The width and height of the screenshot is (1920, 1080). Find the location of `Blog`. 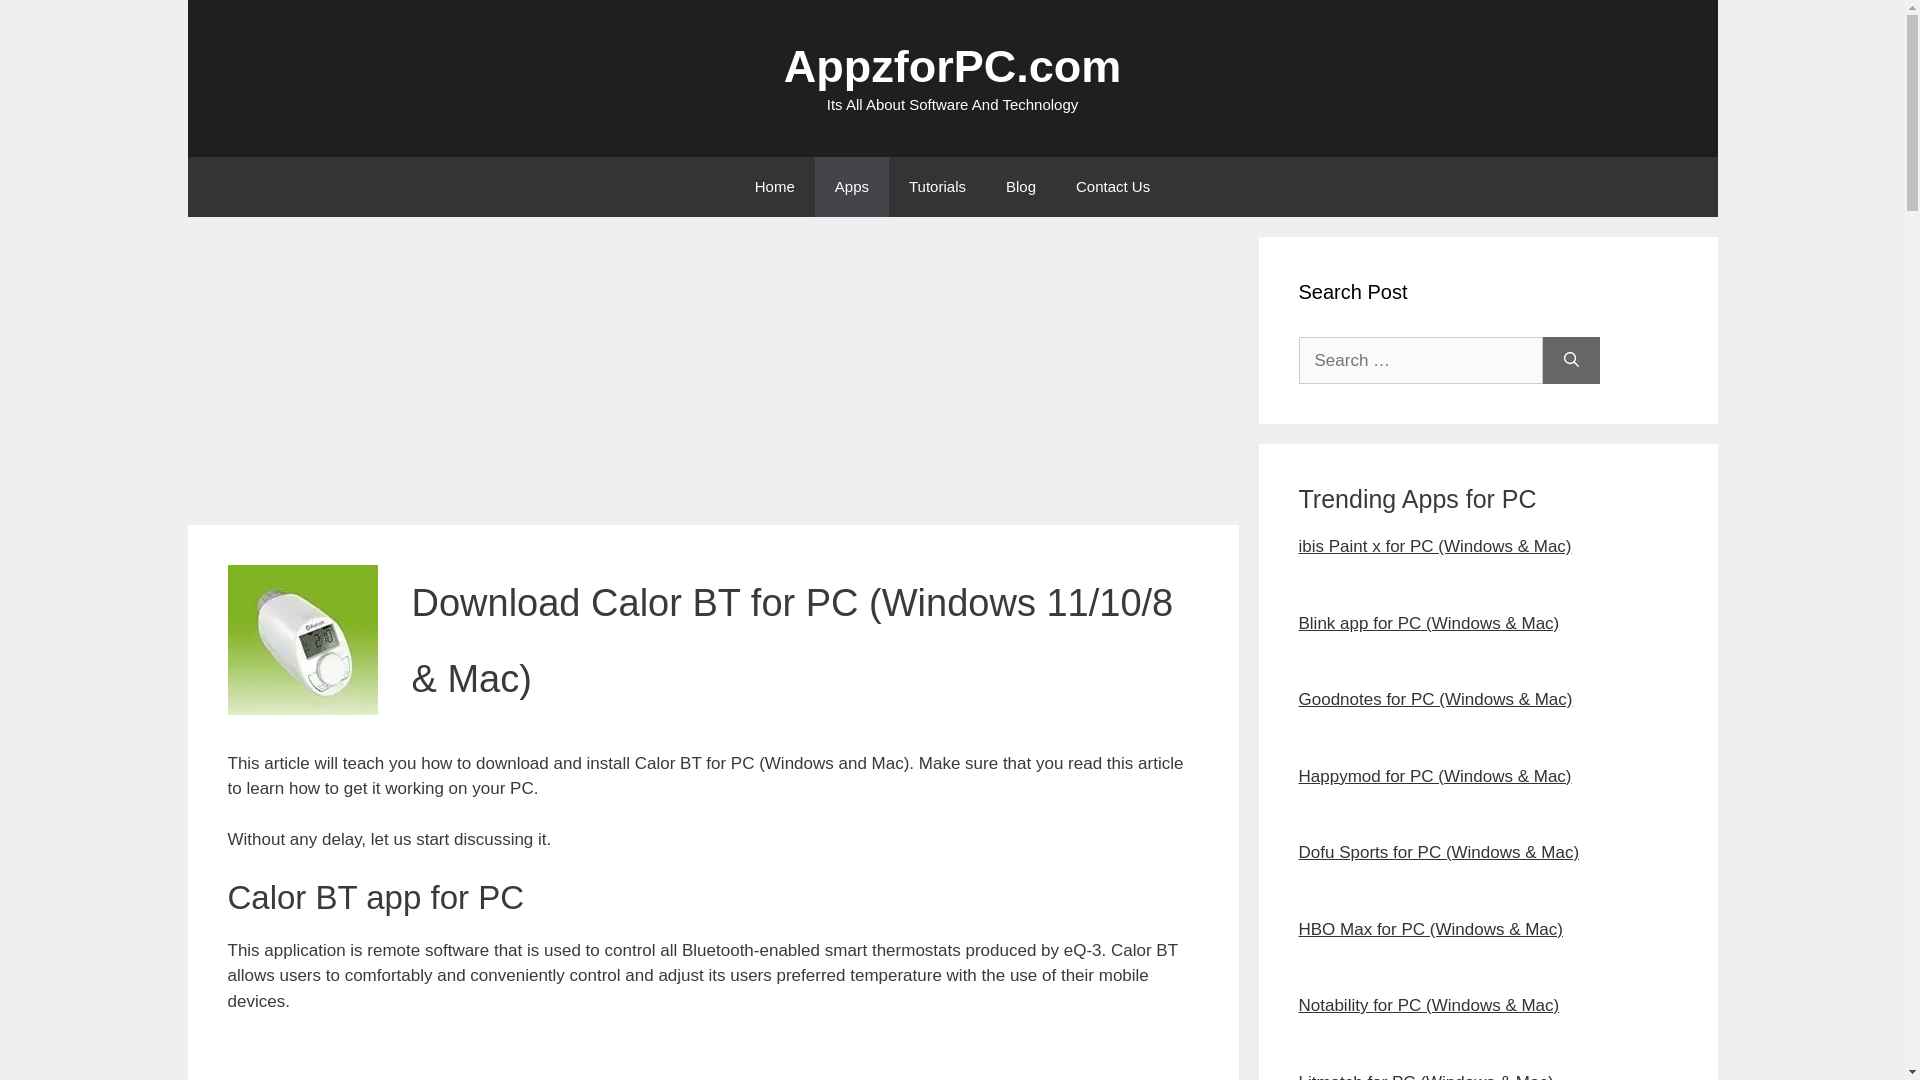

Blog is located at coordinates (1021, 186).